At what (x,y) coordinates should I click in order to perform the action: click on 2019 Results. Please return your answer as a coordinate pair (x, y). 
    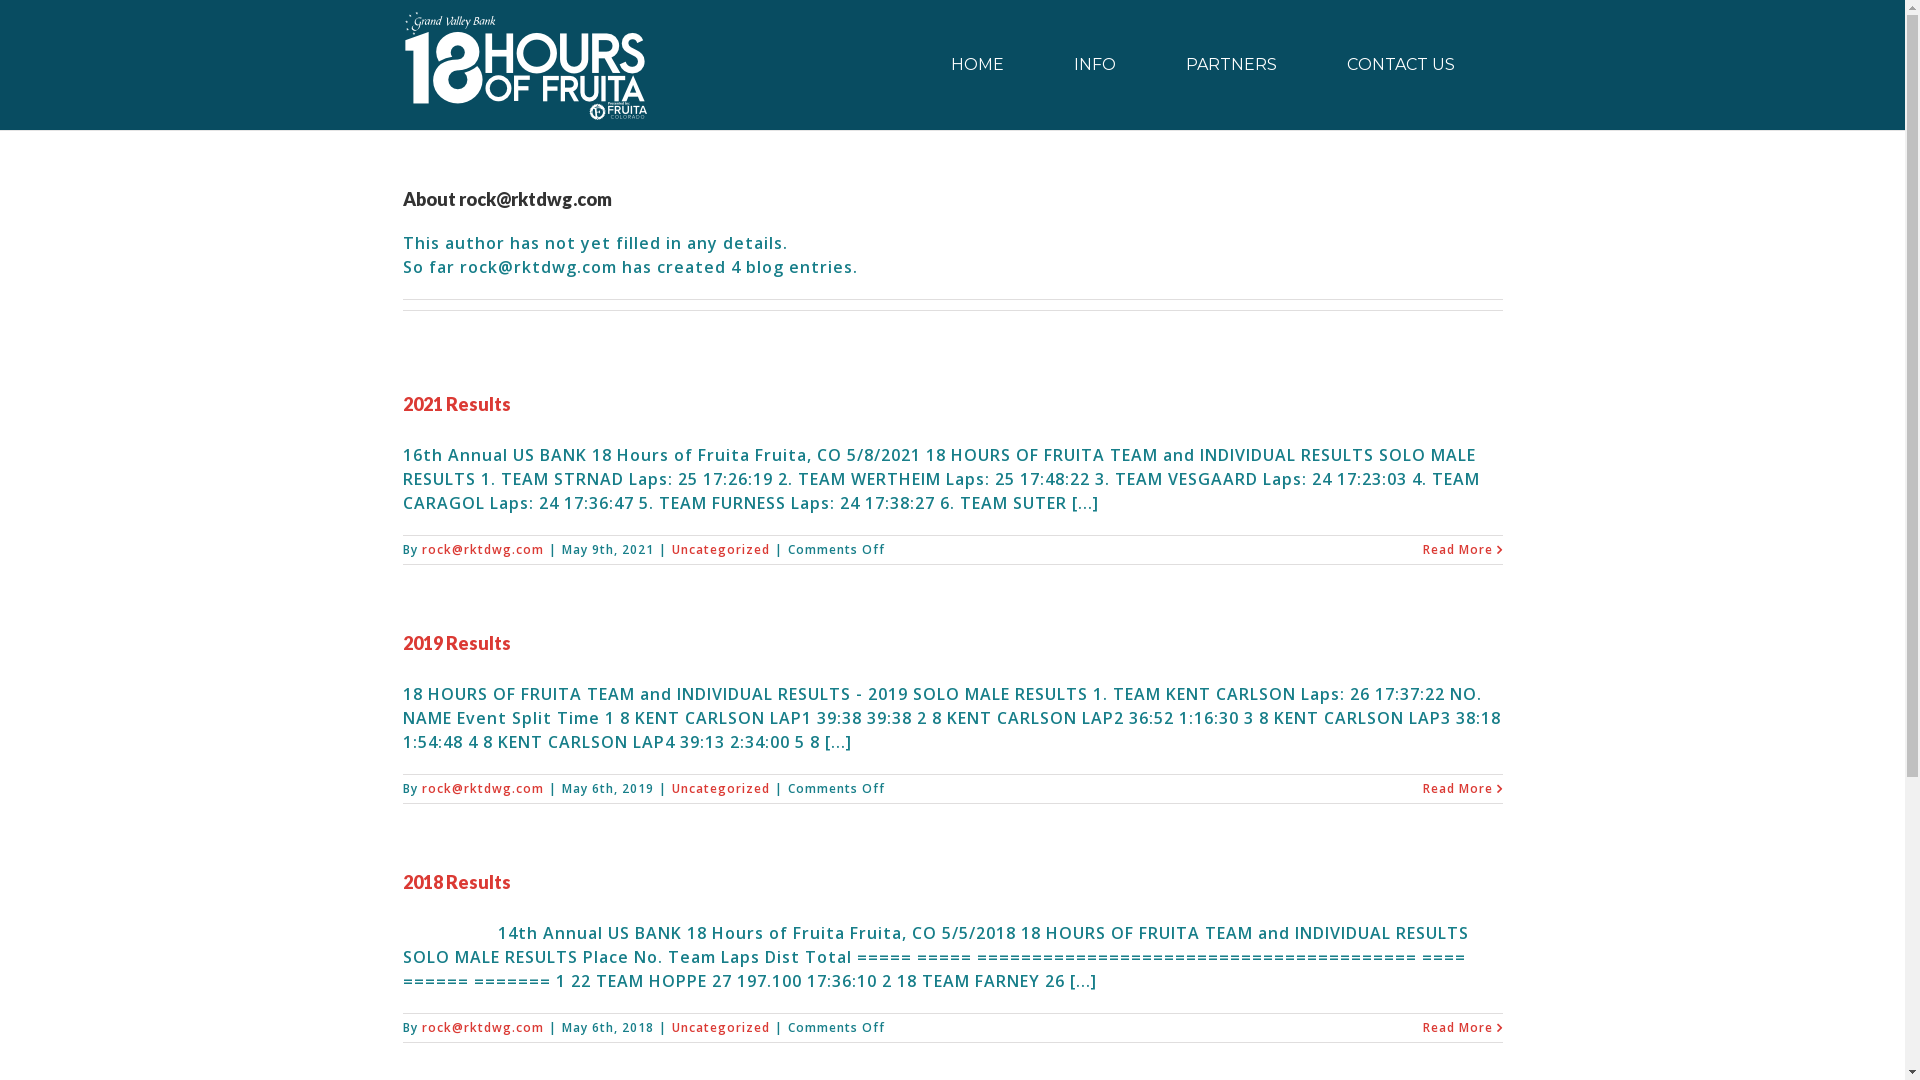
    Looking at the image, I should click on (456, 643).